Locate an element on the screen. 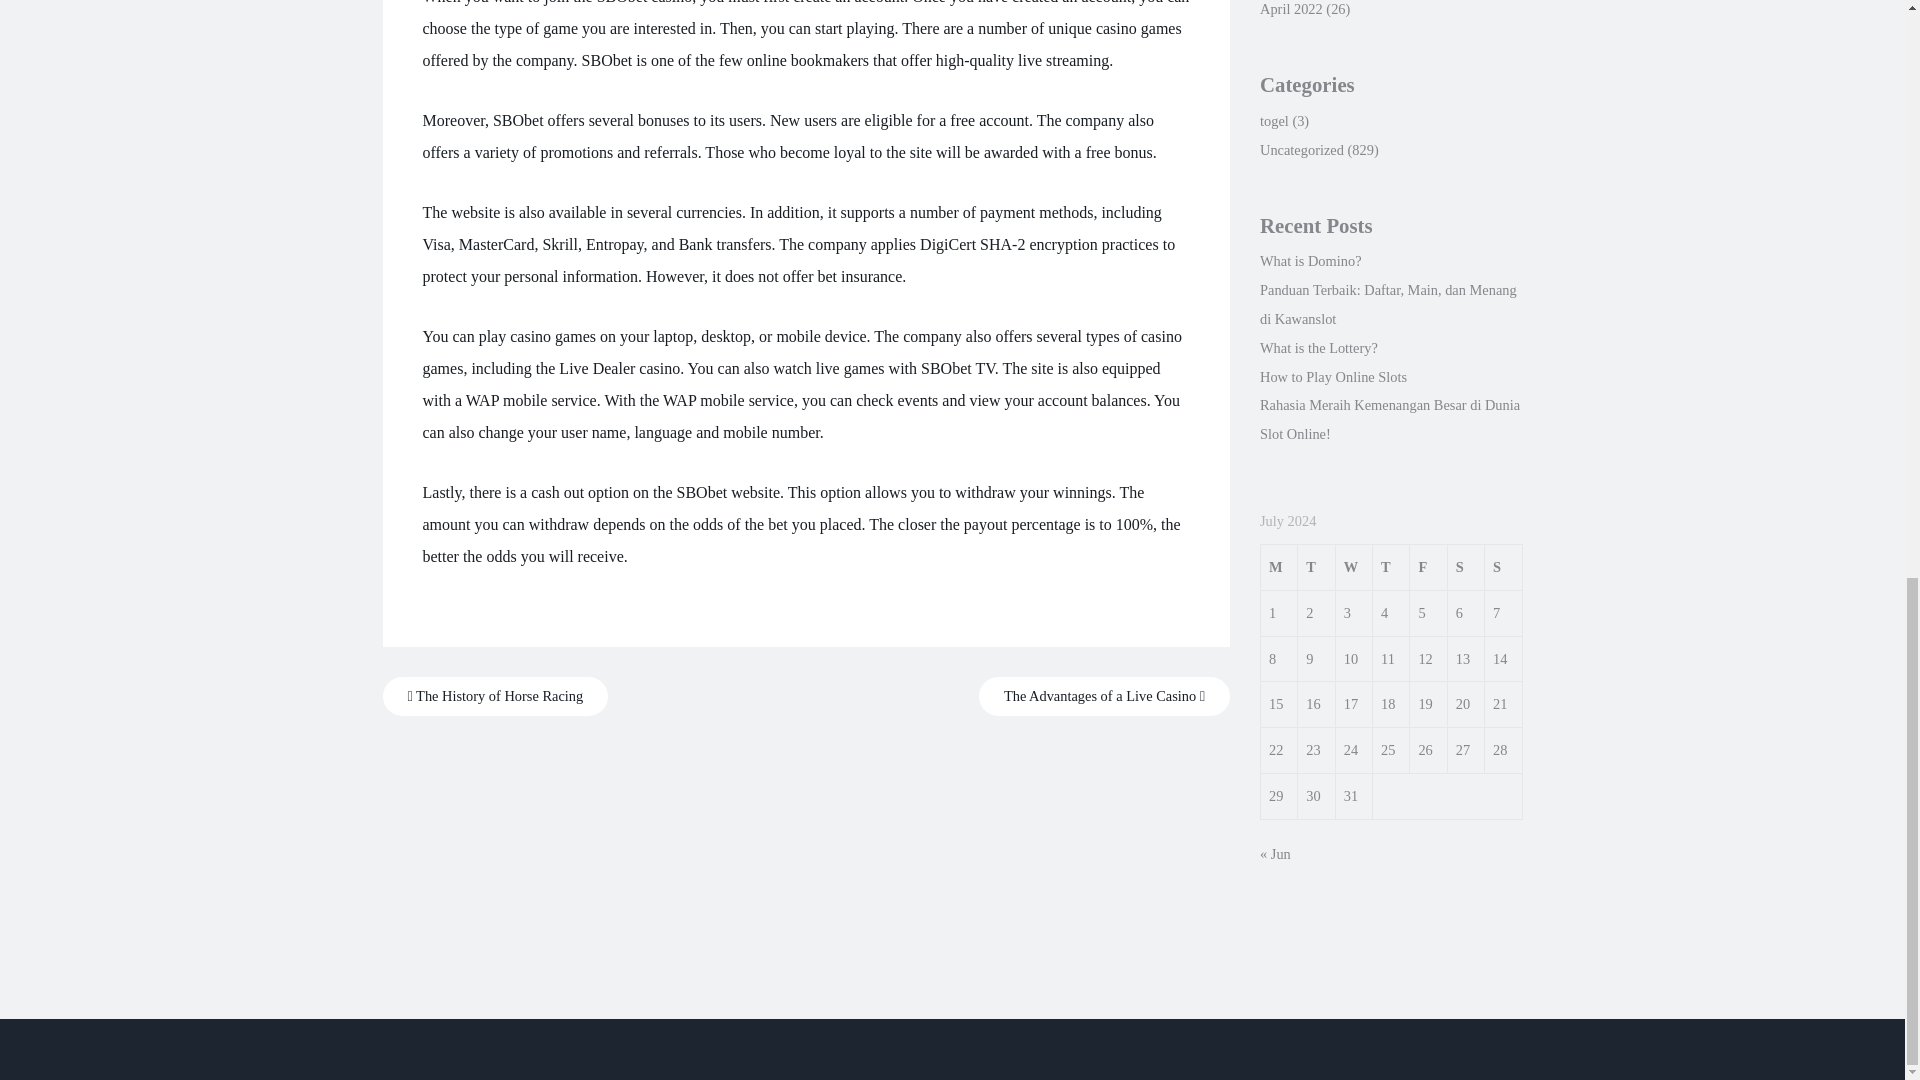  The Advantages of a Live Casino is located at coordinates (1104, 696).